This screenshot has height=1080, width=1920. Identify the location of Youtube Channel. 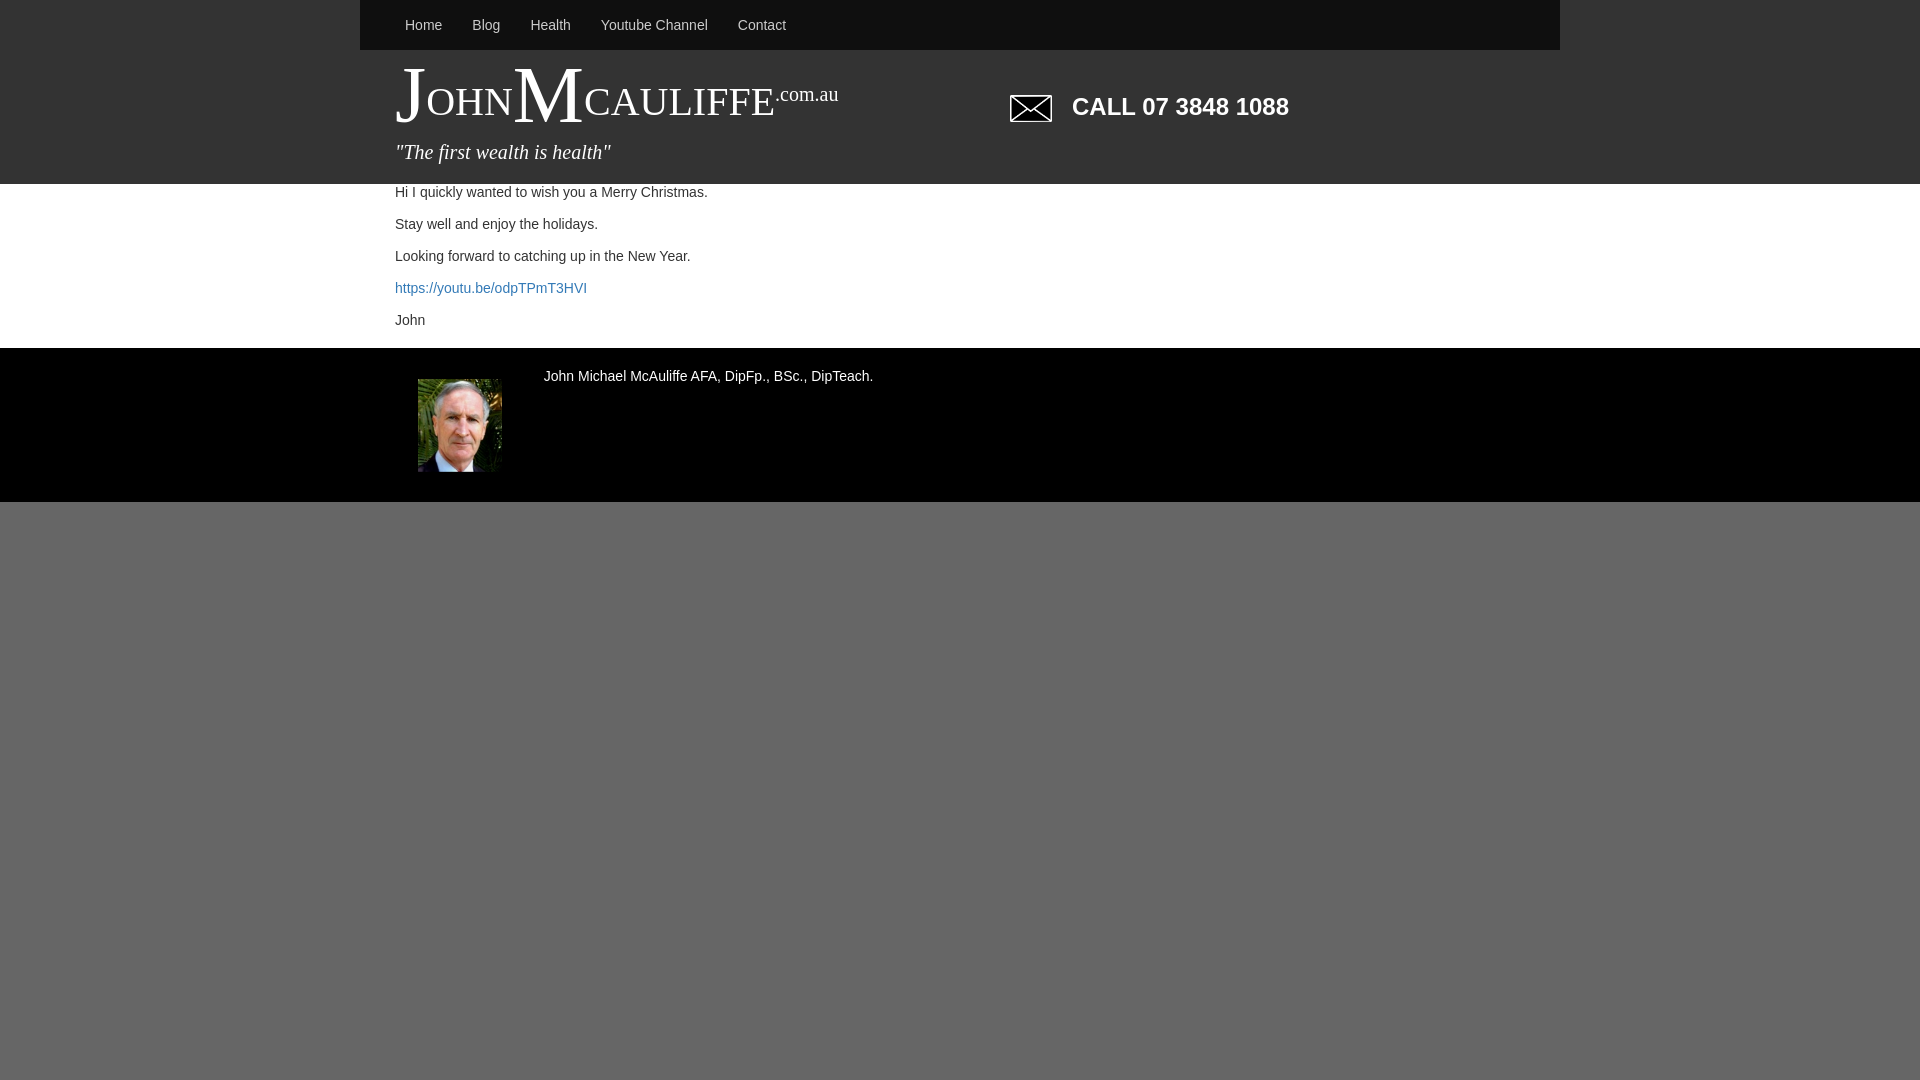
(654, 25).